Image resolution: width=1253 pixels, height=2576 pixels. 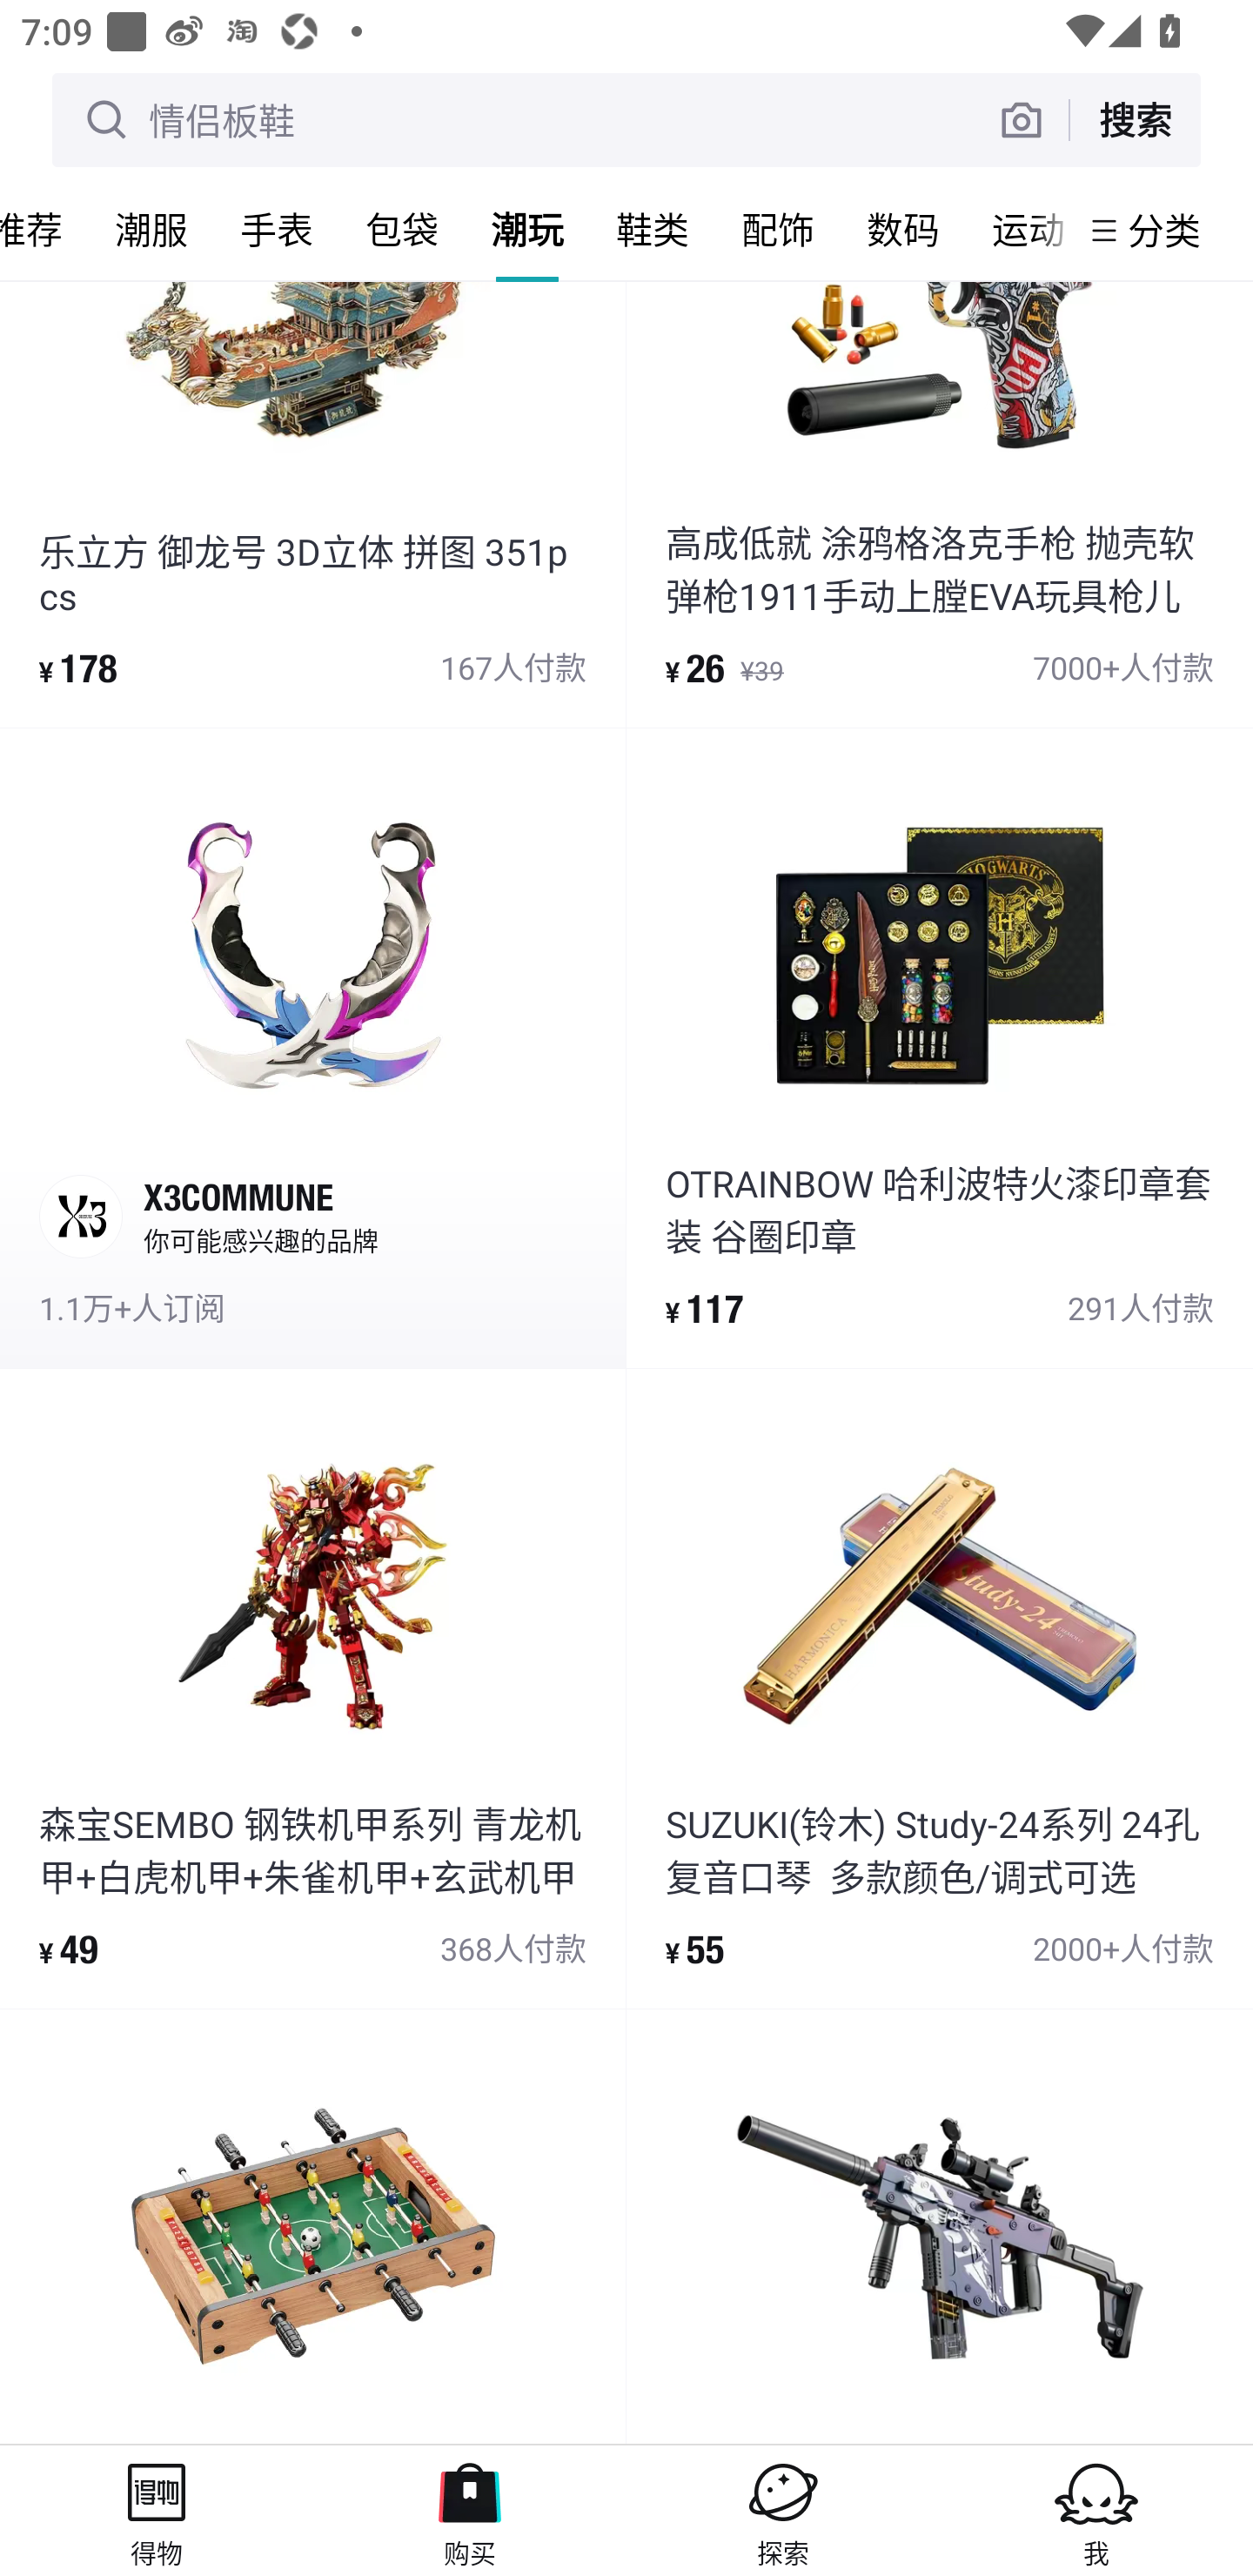 I want to click on 包袋, so click(x=402, y=229).